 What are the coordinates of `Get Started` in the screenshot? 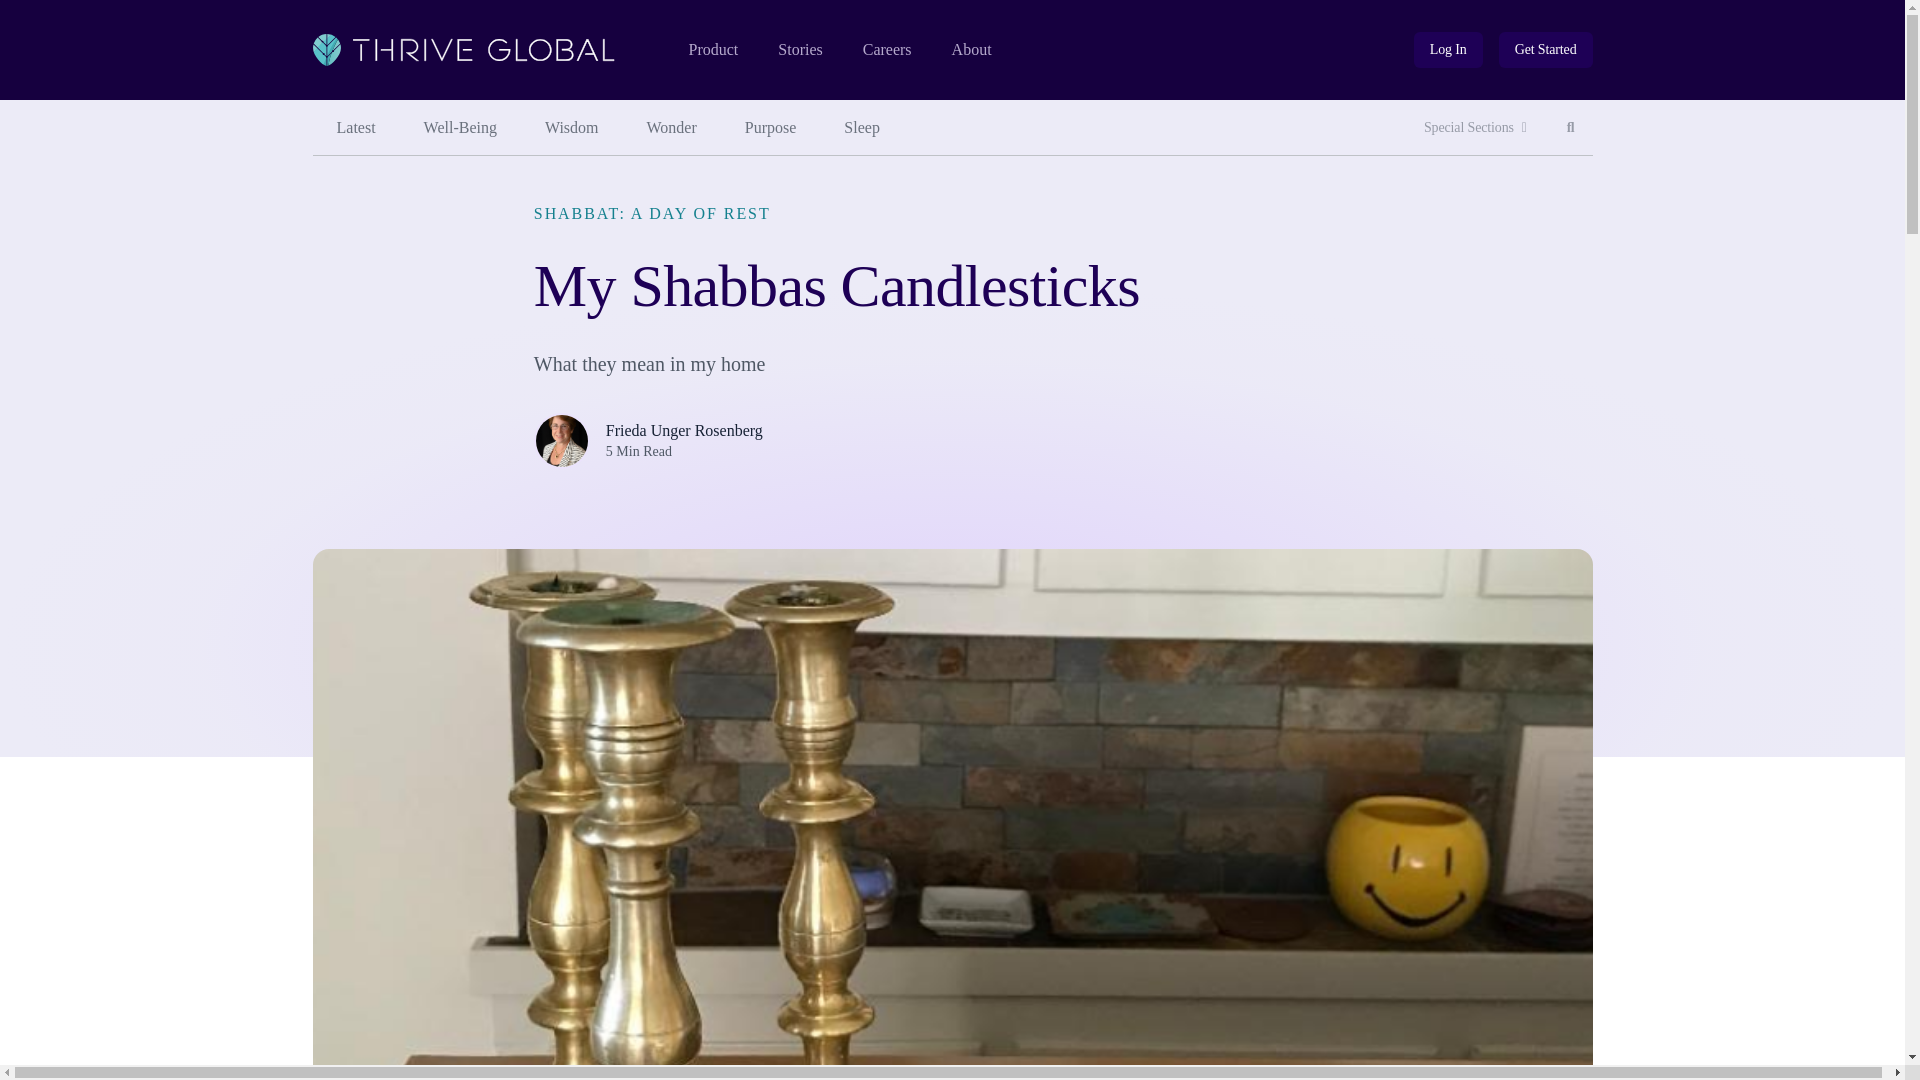 It's located at (1546, 50).